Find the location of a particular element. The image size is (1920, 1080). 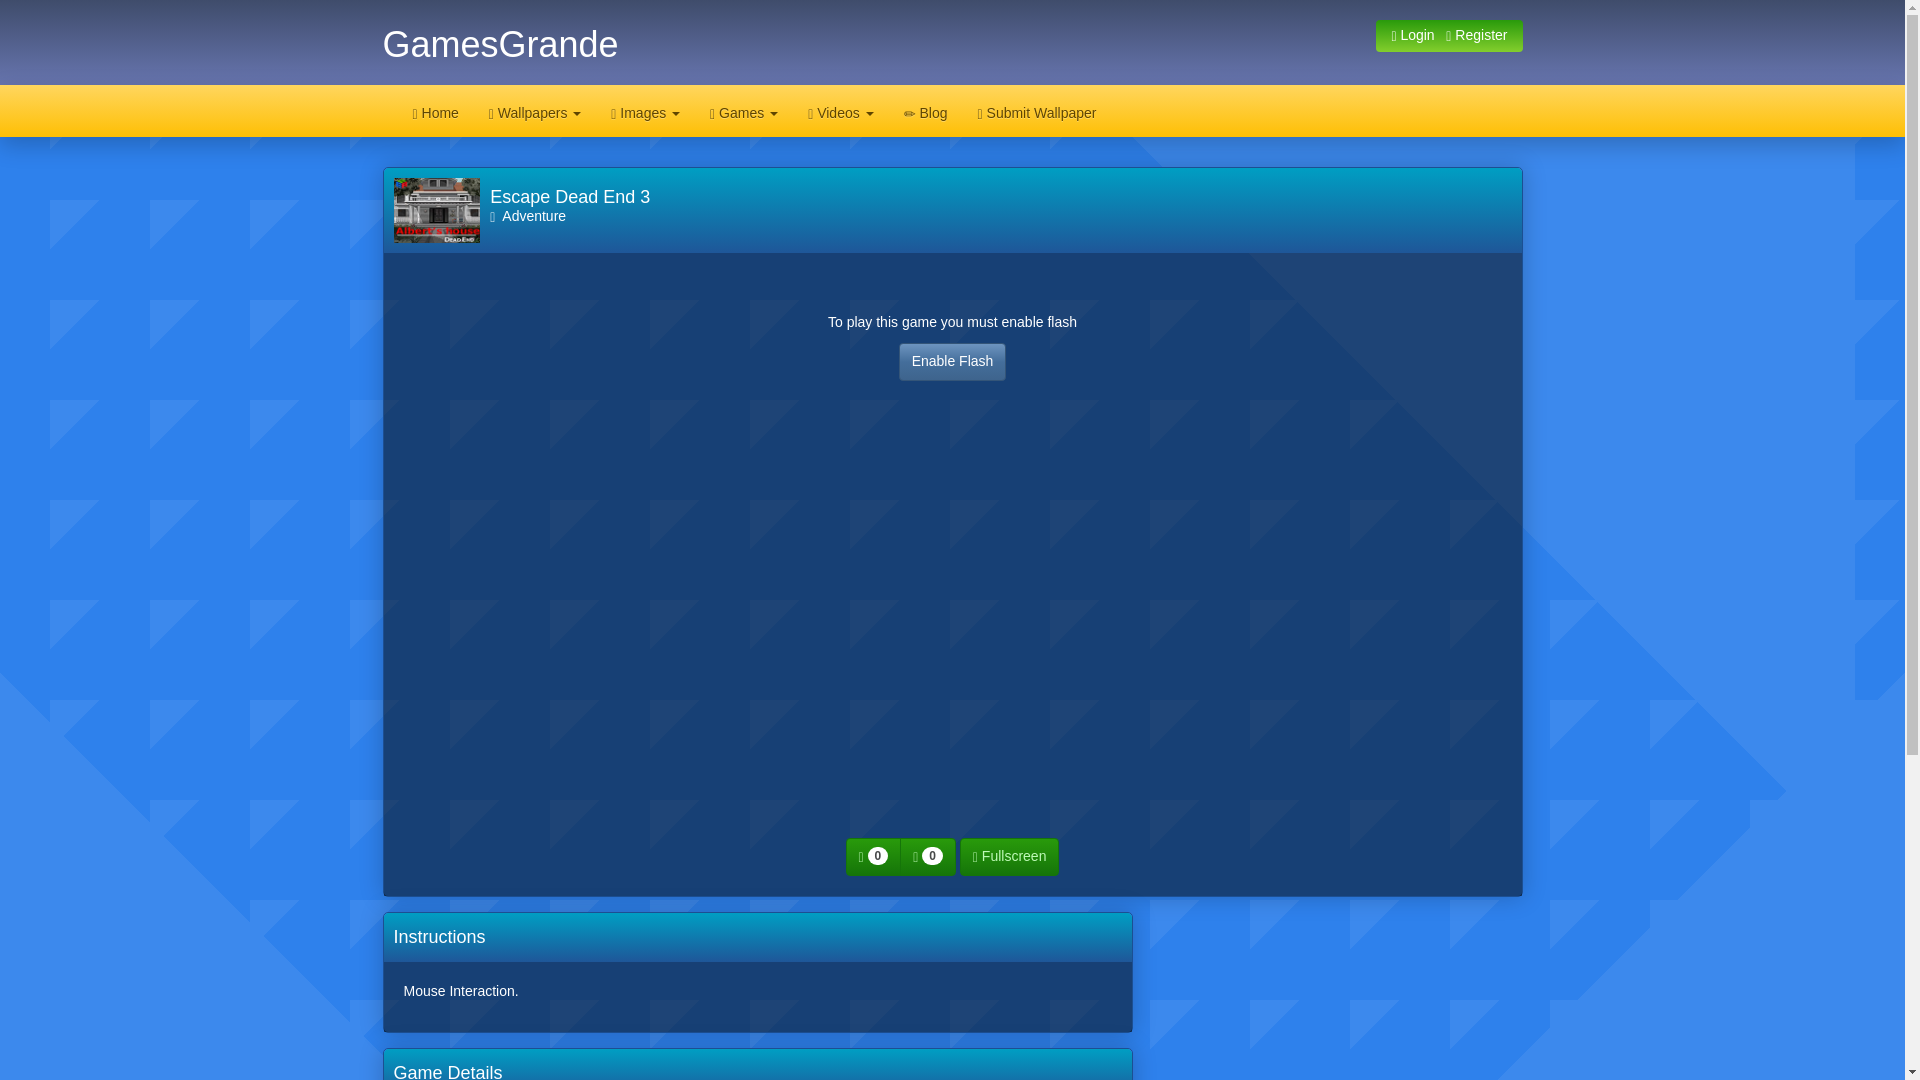

0 is located at coordinates (874, 856).